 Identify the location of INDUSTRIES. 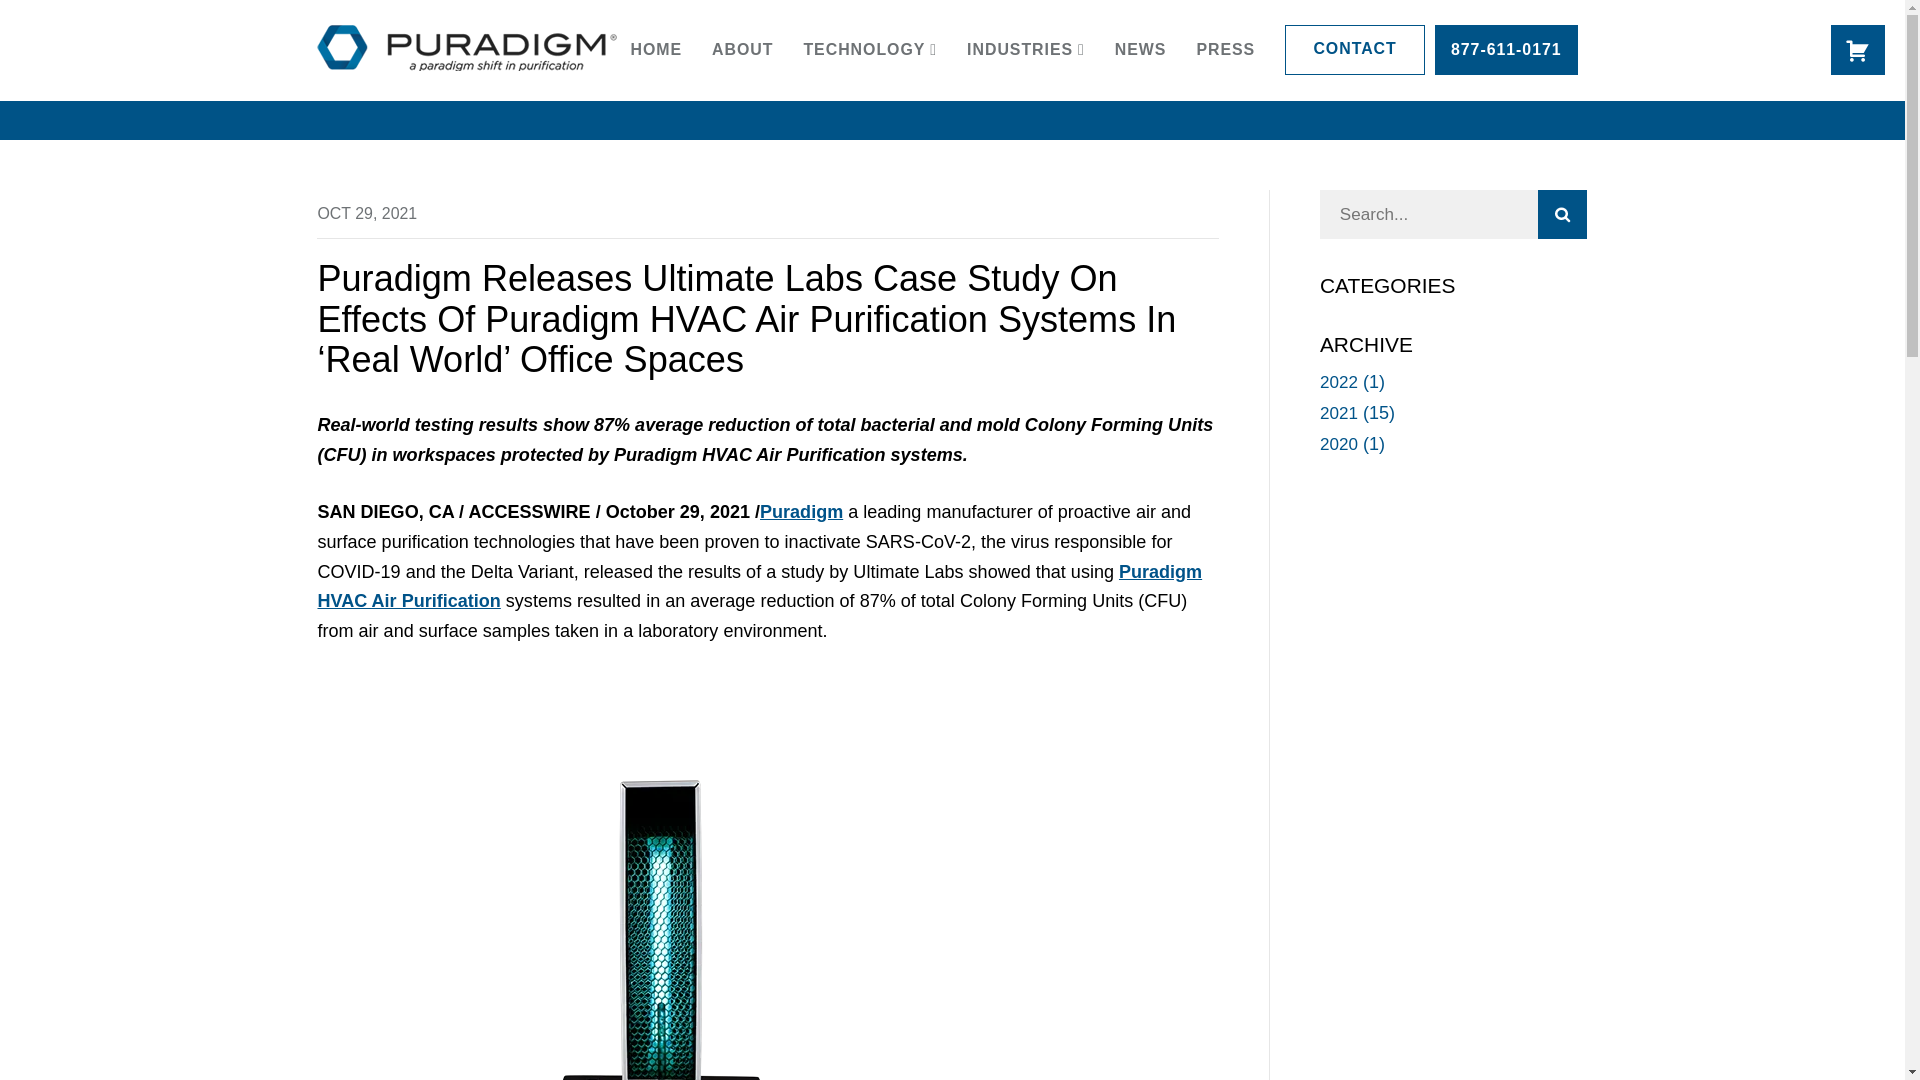
(1026, 50).